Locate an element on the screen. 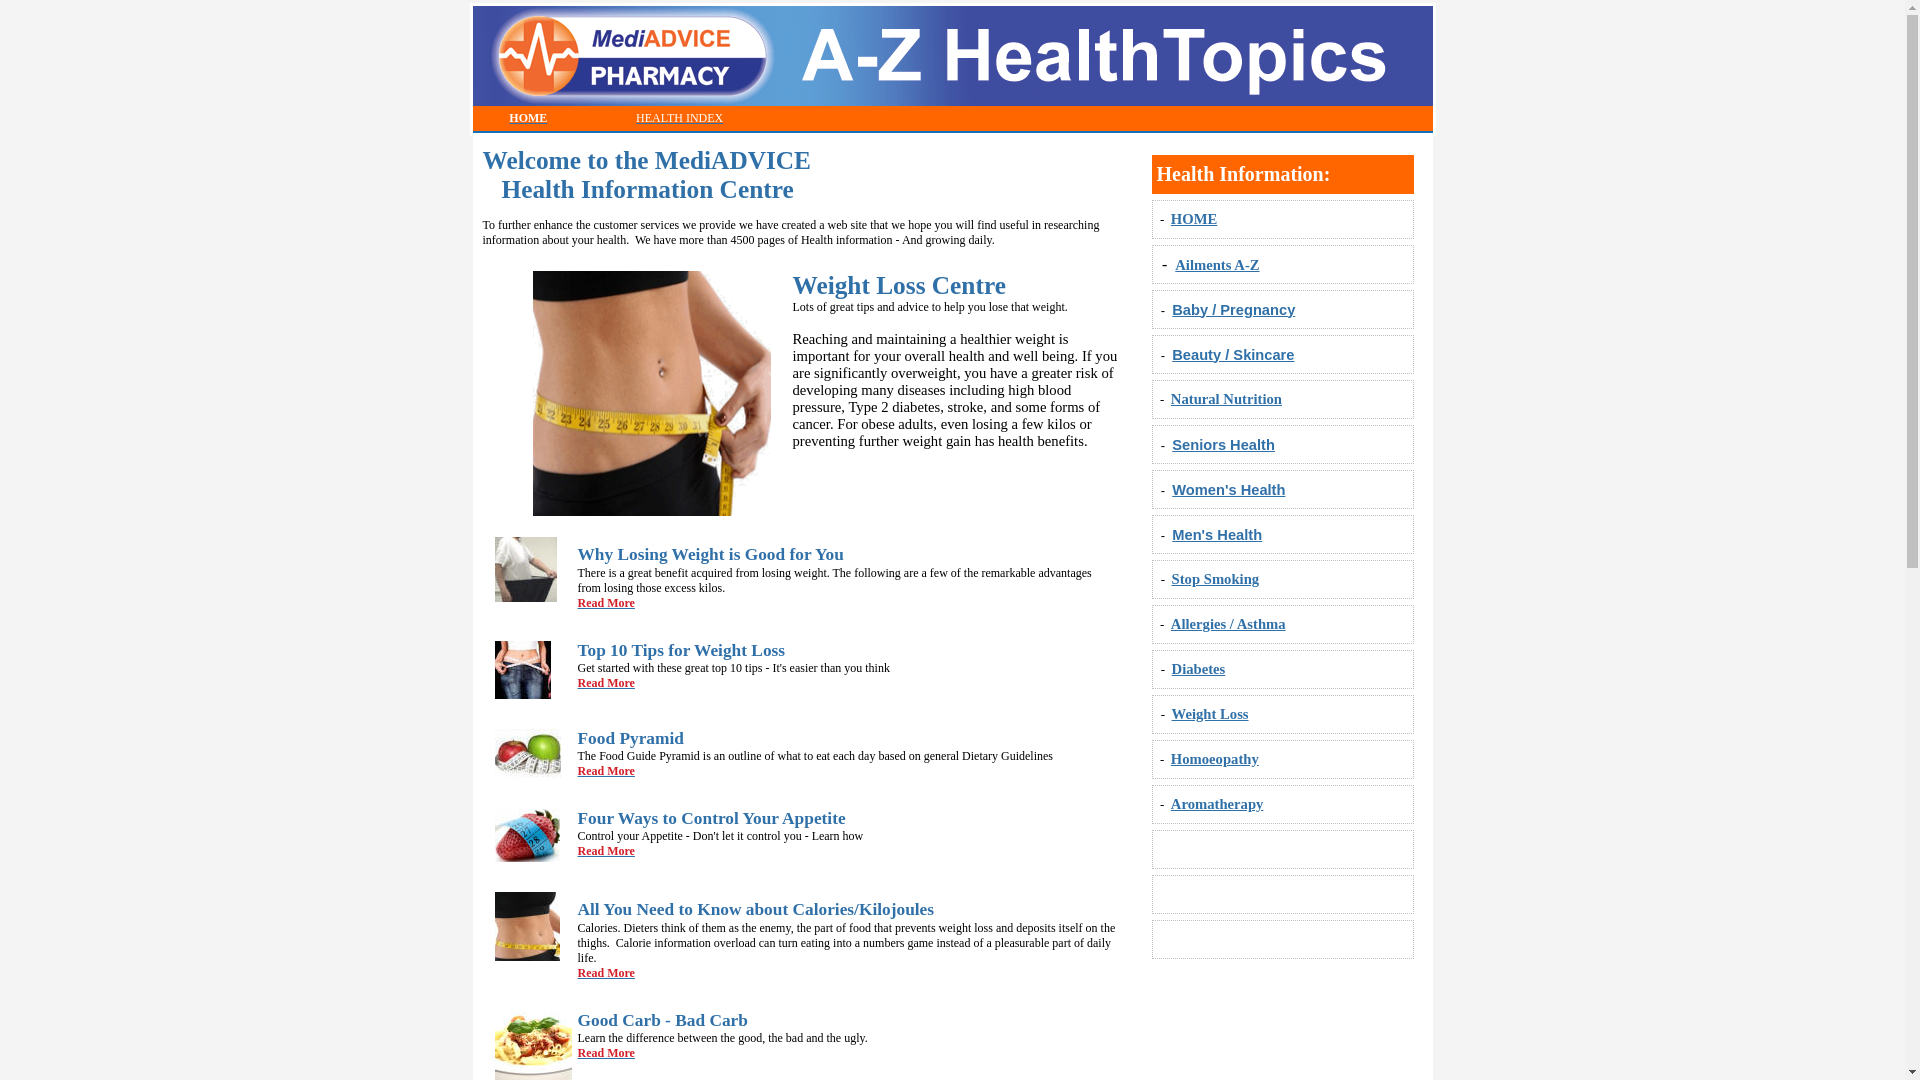 The width and height of the screenshot is (1920, 1080). Read More is located at coordinates (606, 603).